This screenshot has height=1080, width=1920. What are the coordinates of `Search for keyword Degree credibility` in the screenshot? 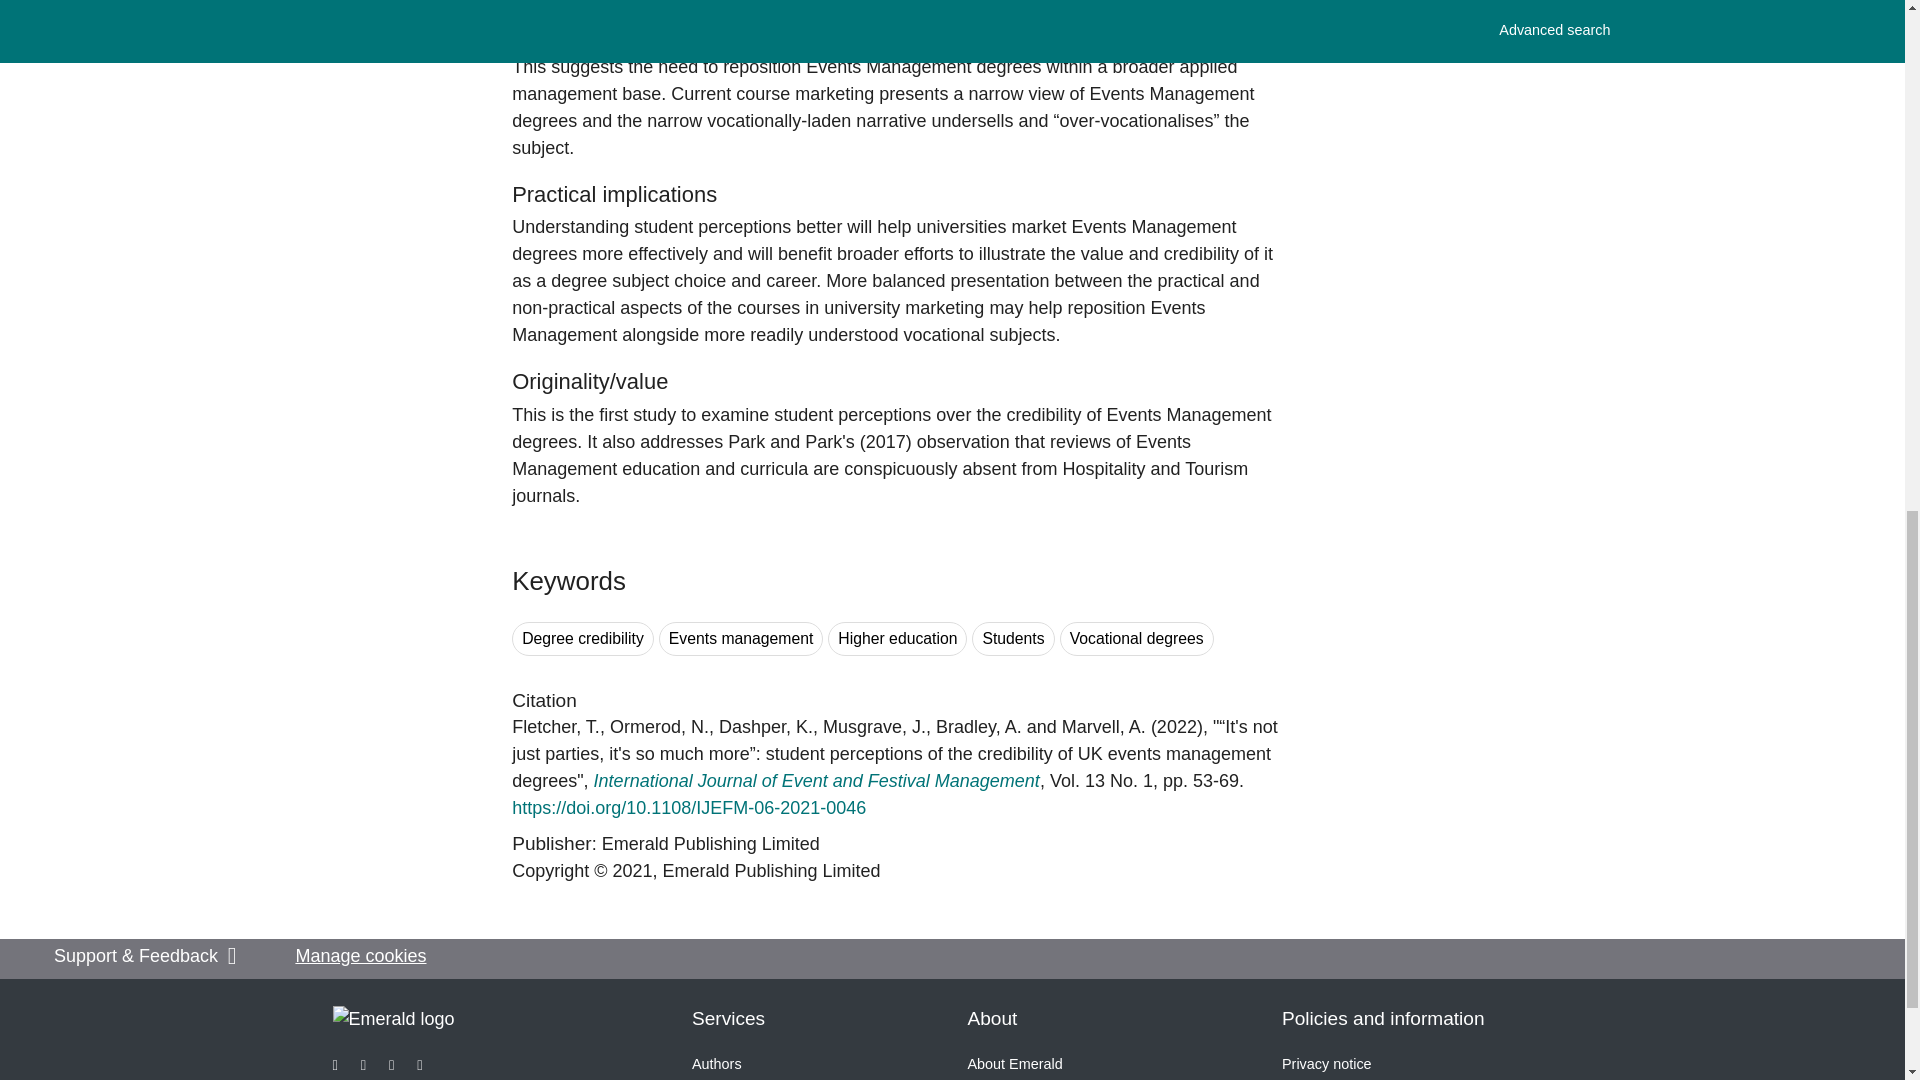 It's located at (583, 639).